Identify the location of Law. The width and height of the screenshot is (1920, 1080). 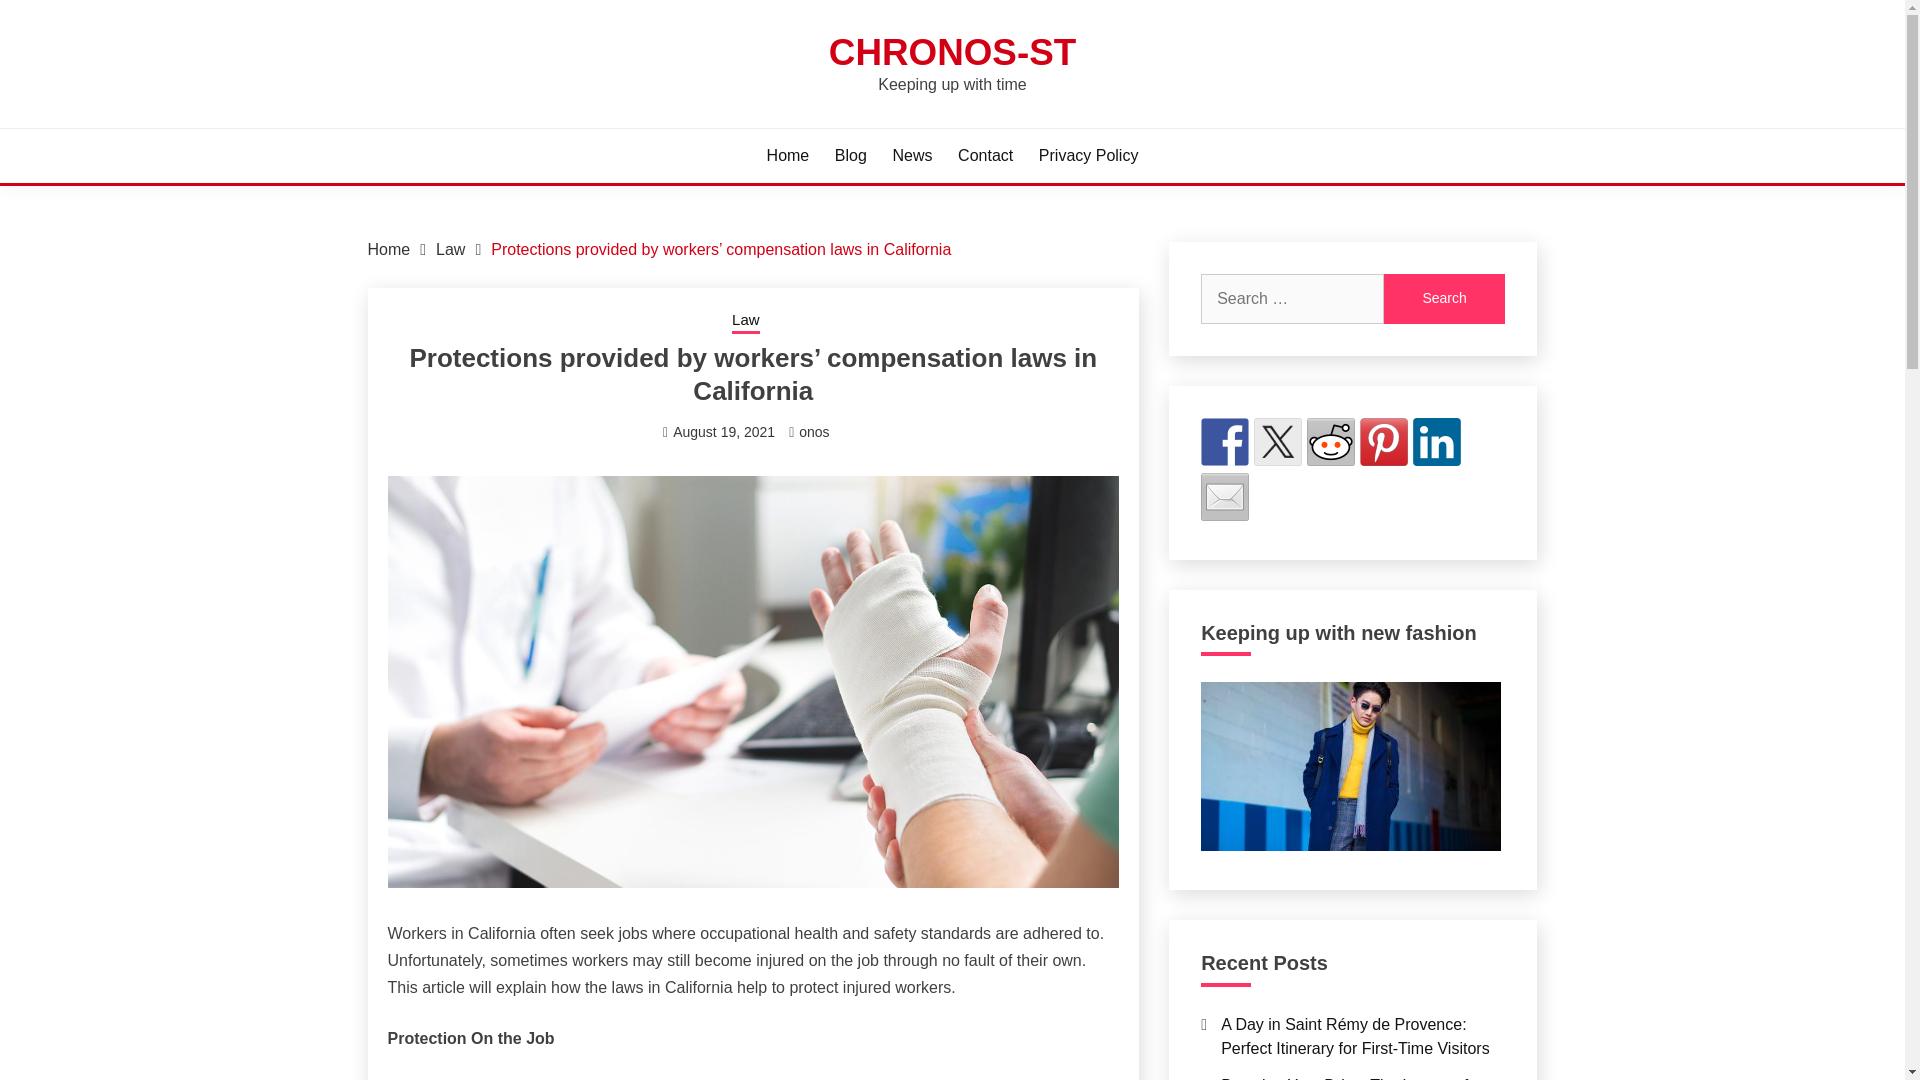
(746, 321).